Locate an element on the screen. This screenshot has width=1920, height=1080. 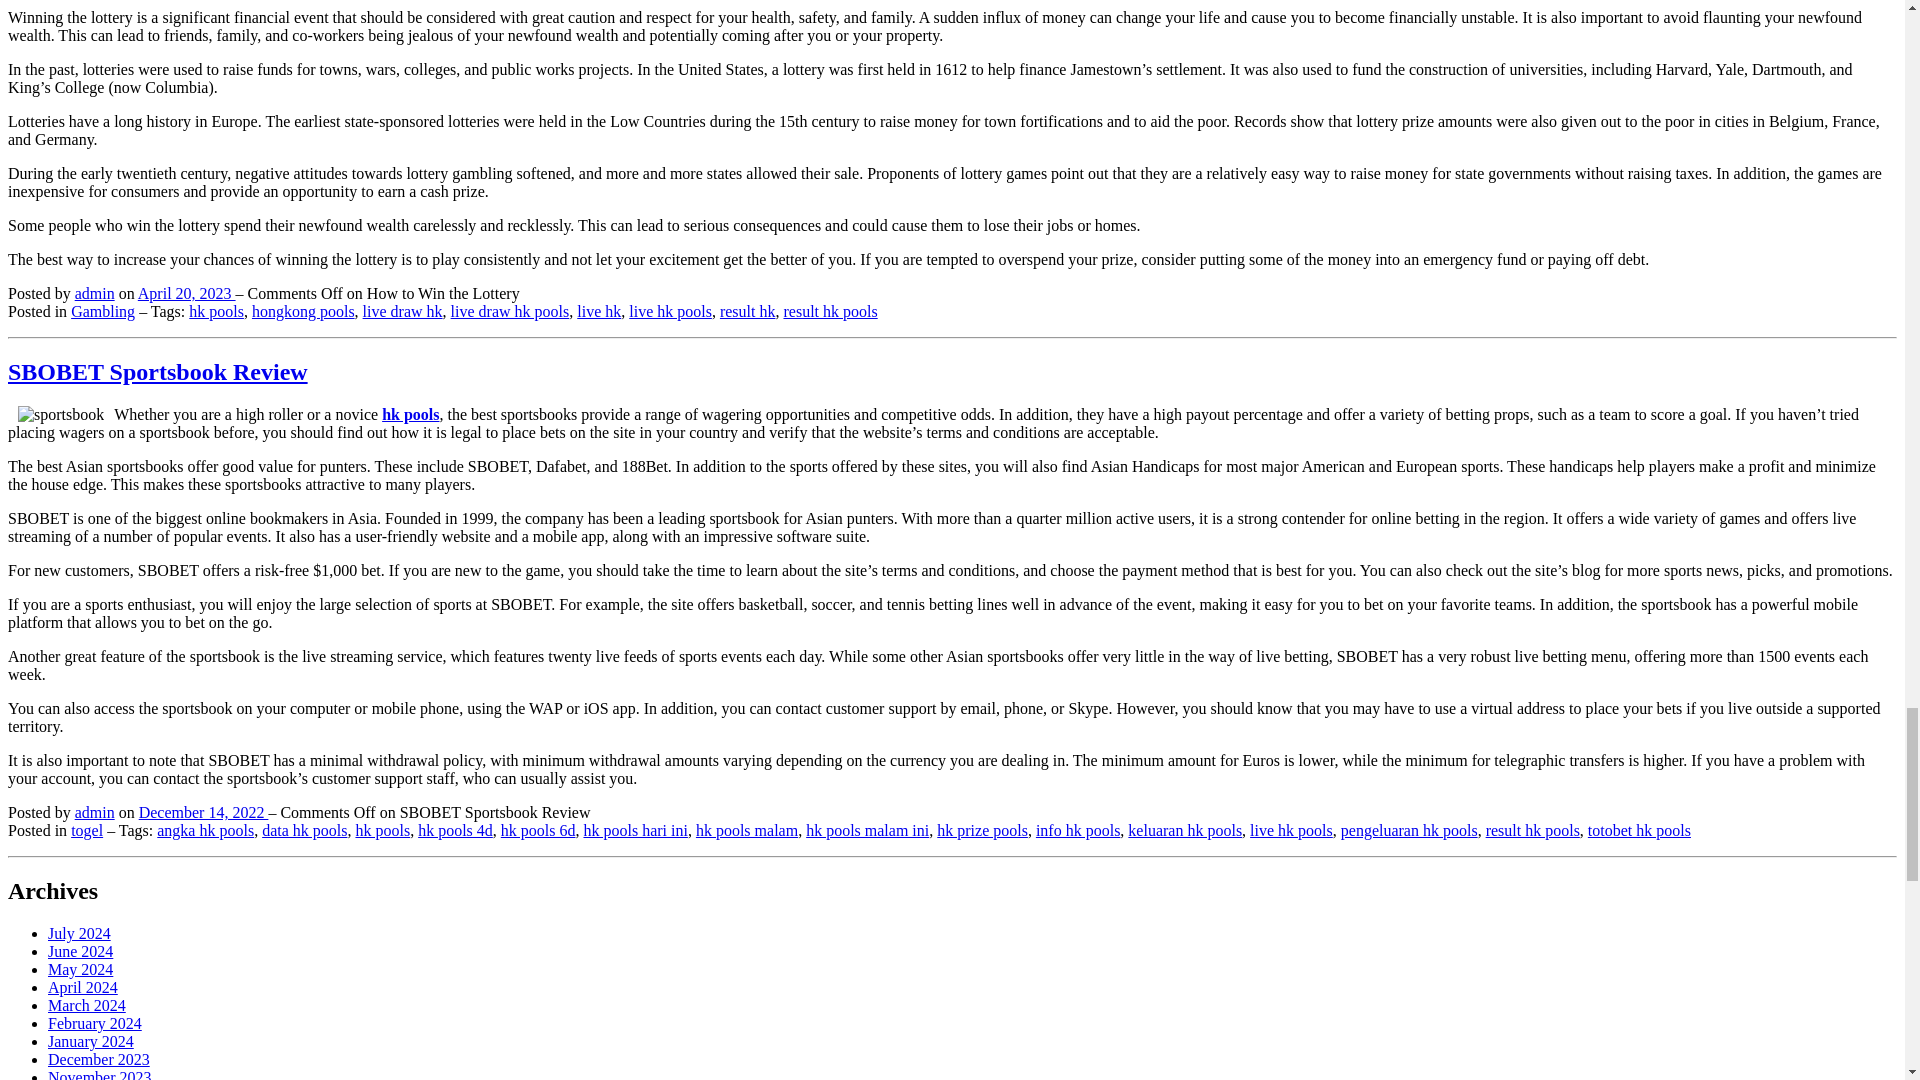
SBOBET Sportsbook Review is located at coordinates (157, 371).